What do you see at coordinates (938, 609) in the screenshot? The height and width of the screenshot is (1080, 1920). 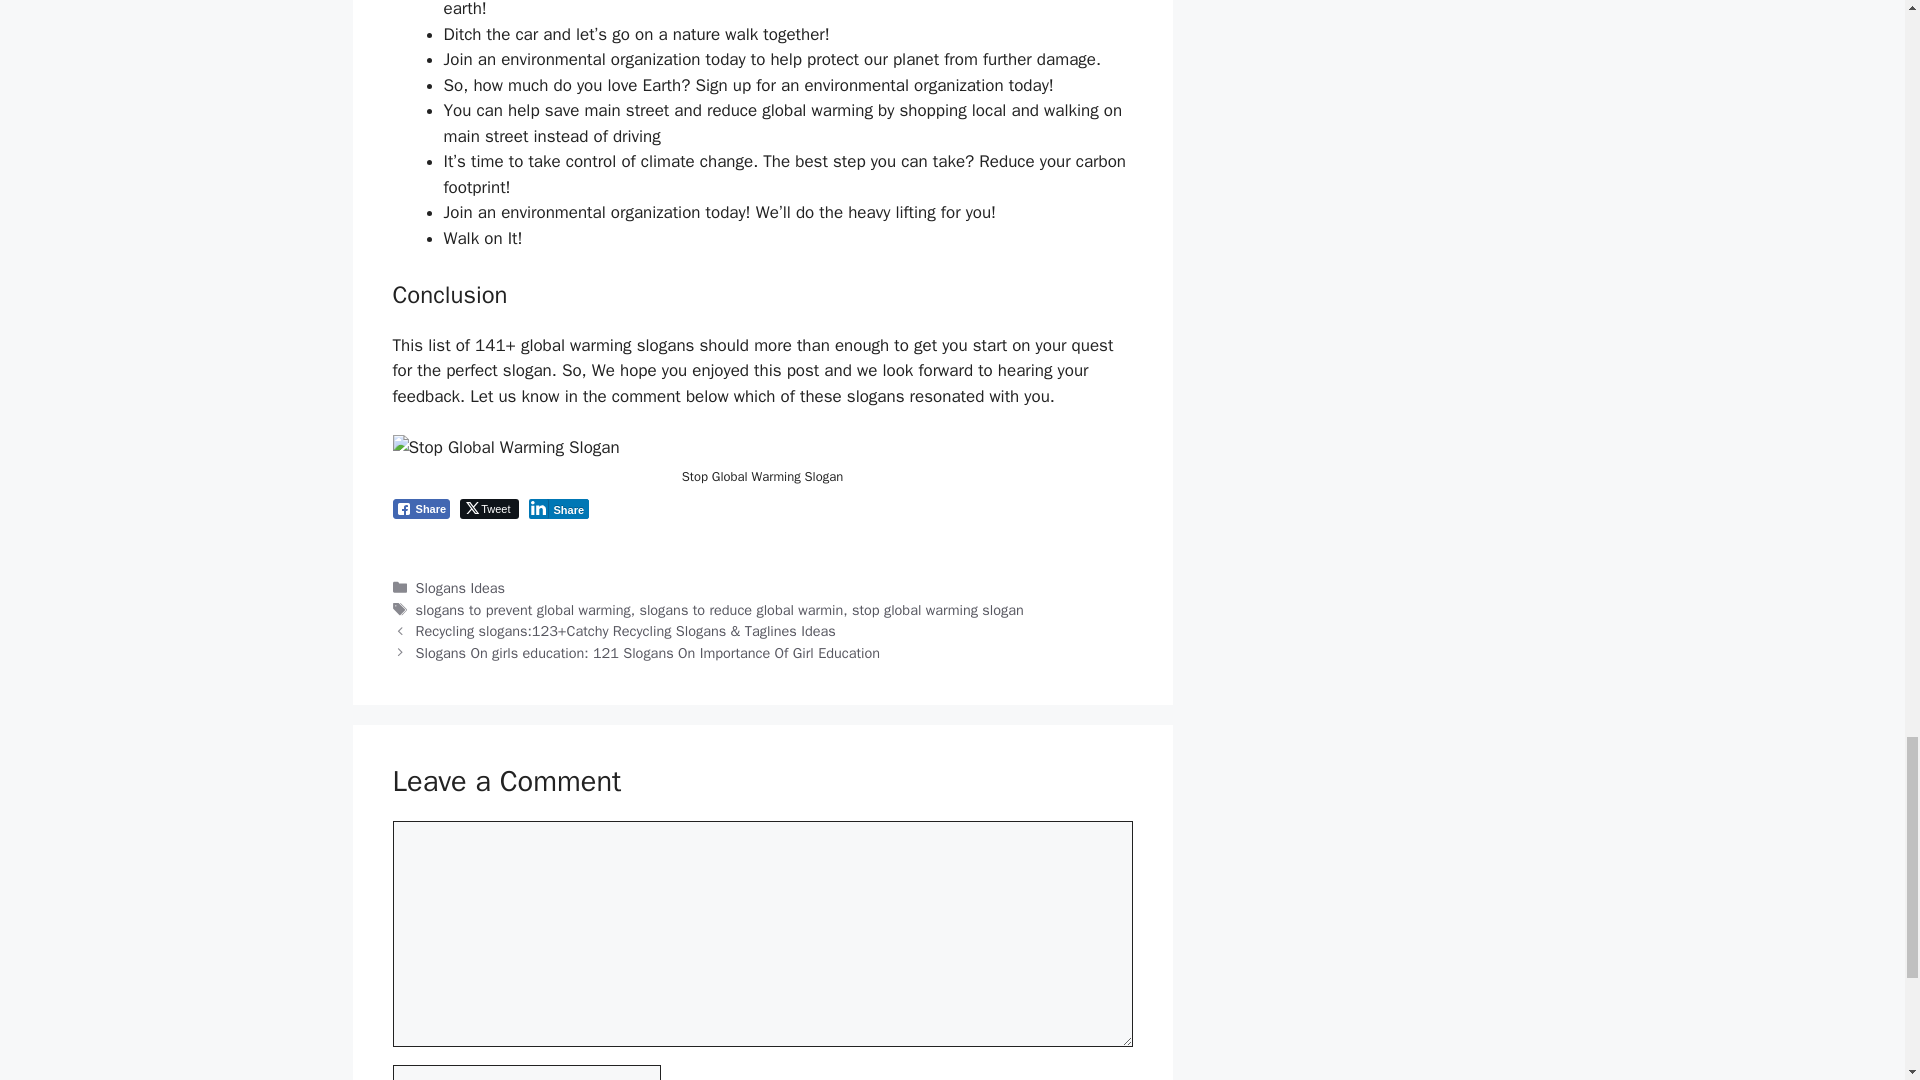 I see `stop global warming slogan` at bounding box center [938, 609].